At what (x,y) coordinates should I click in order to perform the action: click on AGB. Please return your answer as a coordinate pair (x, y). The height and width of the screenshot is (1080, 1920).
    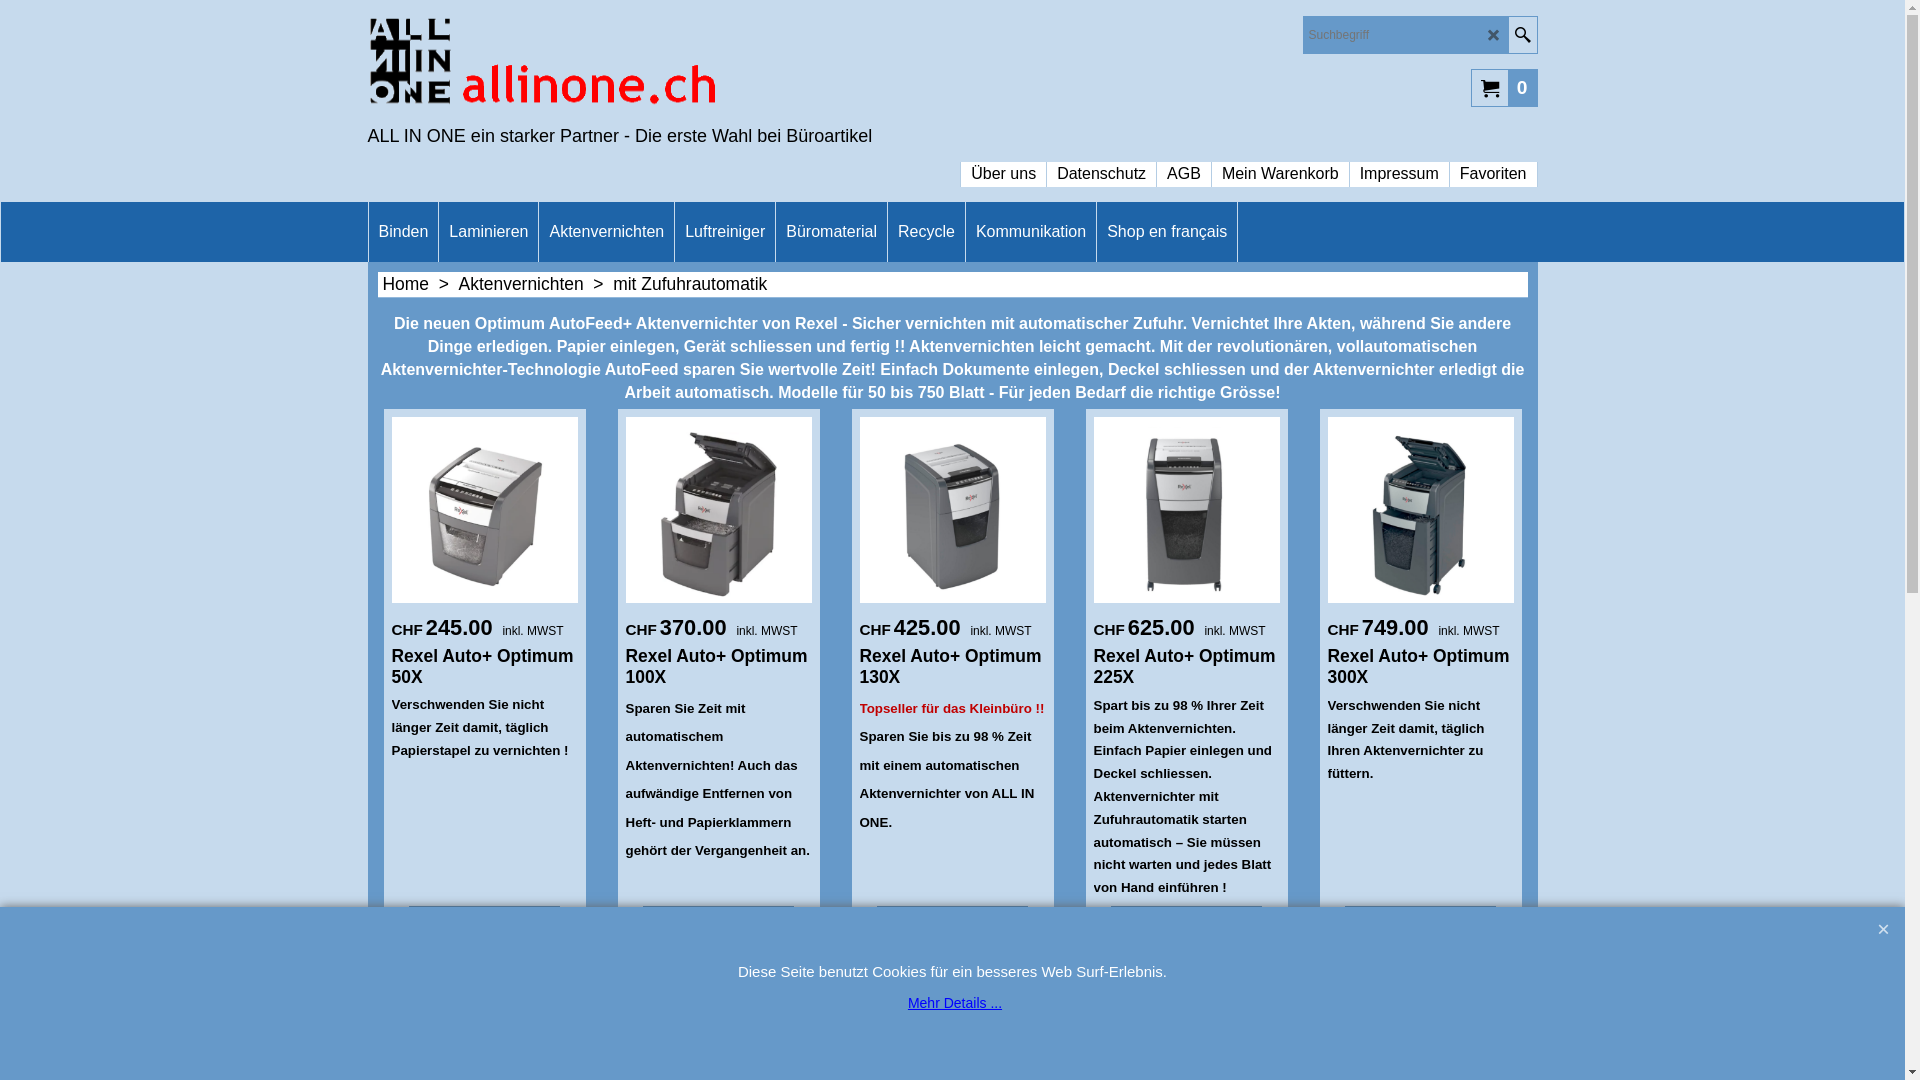
    Looking at the image, I should click on (1184, 164).